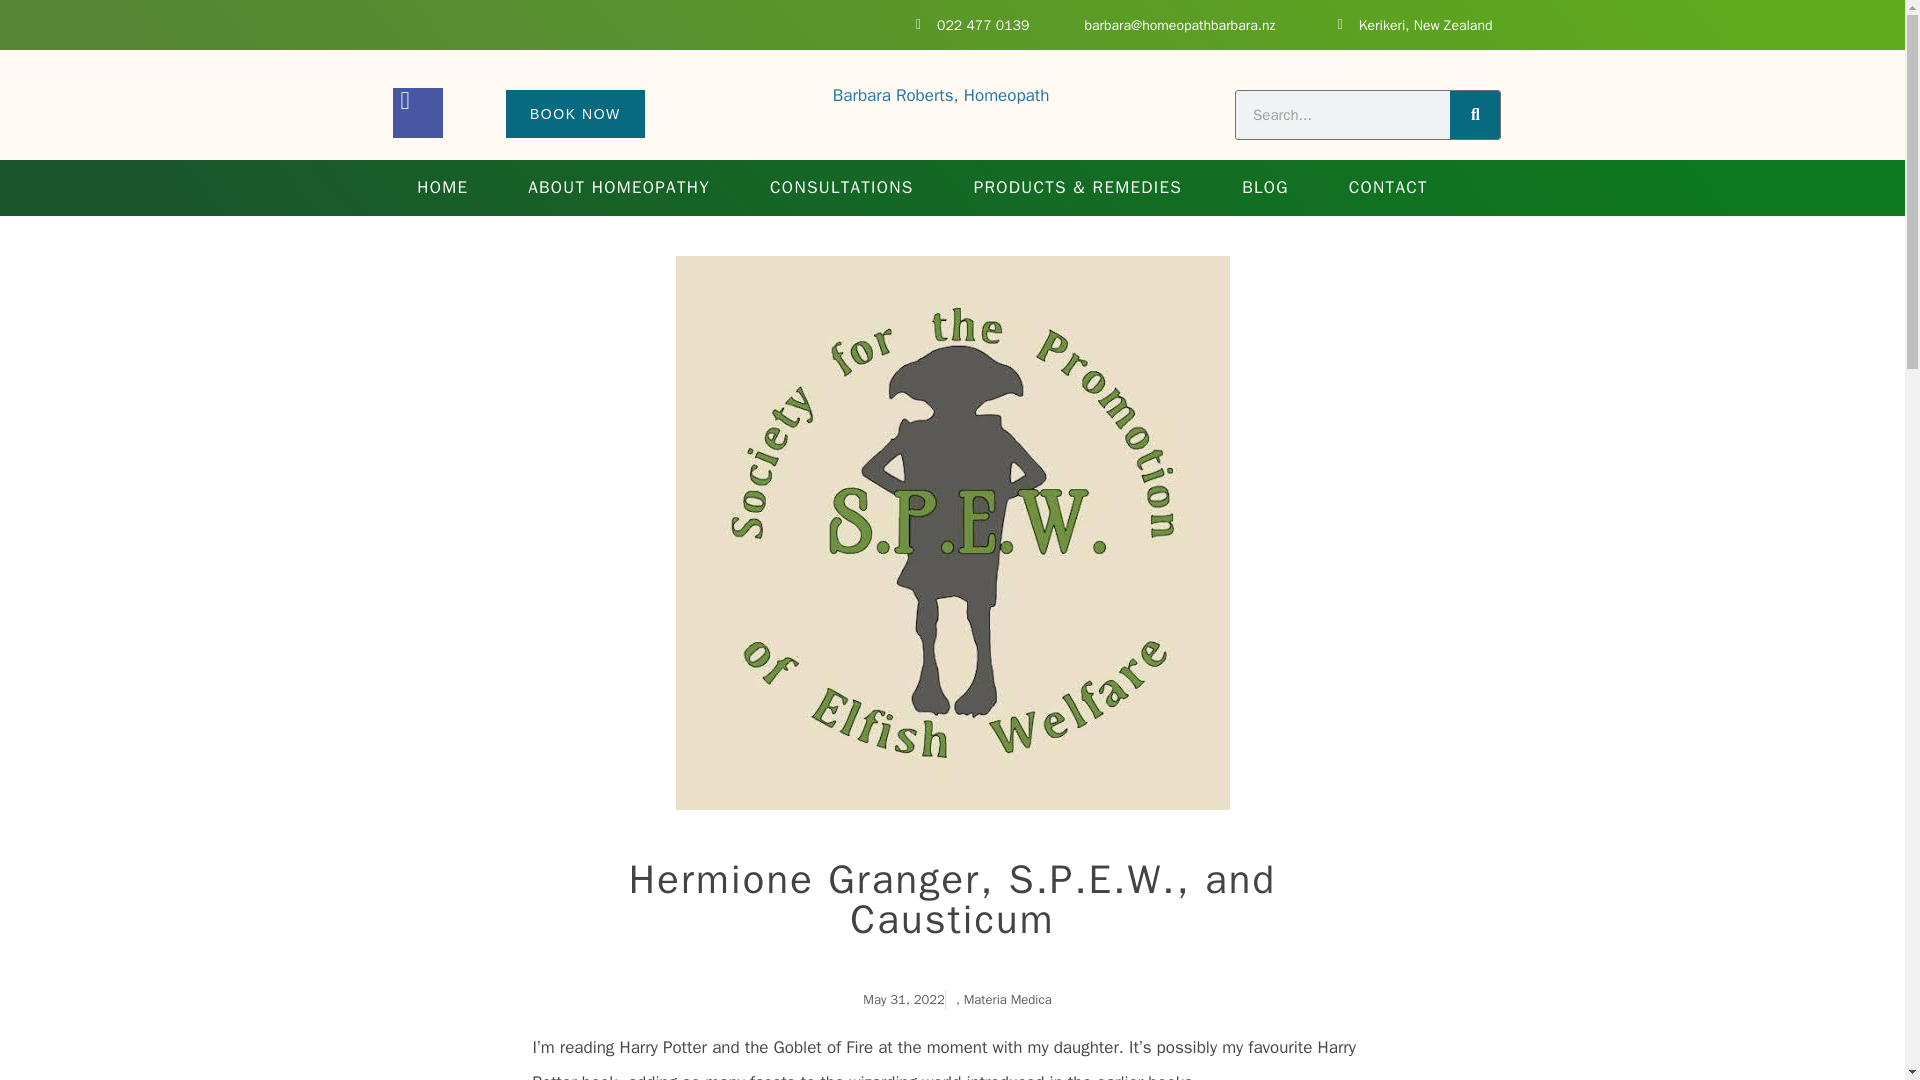  What do you see at coordinates (576, 114) in the screenshot?
I see `BOOK NOW` at bounding box center [576, 114].